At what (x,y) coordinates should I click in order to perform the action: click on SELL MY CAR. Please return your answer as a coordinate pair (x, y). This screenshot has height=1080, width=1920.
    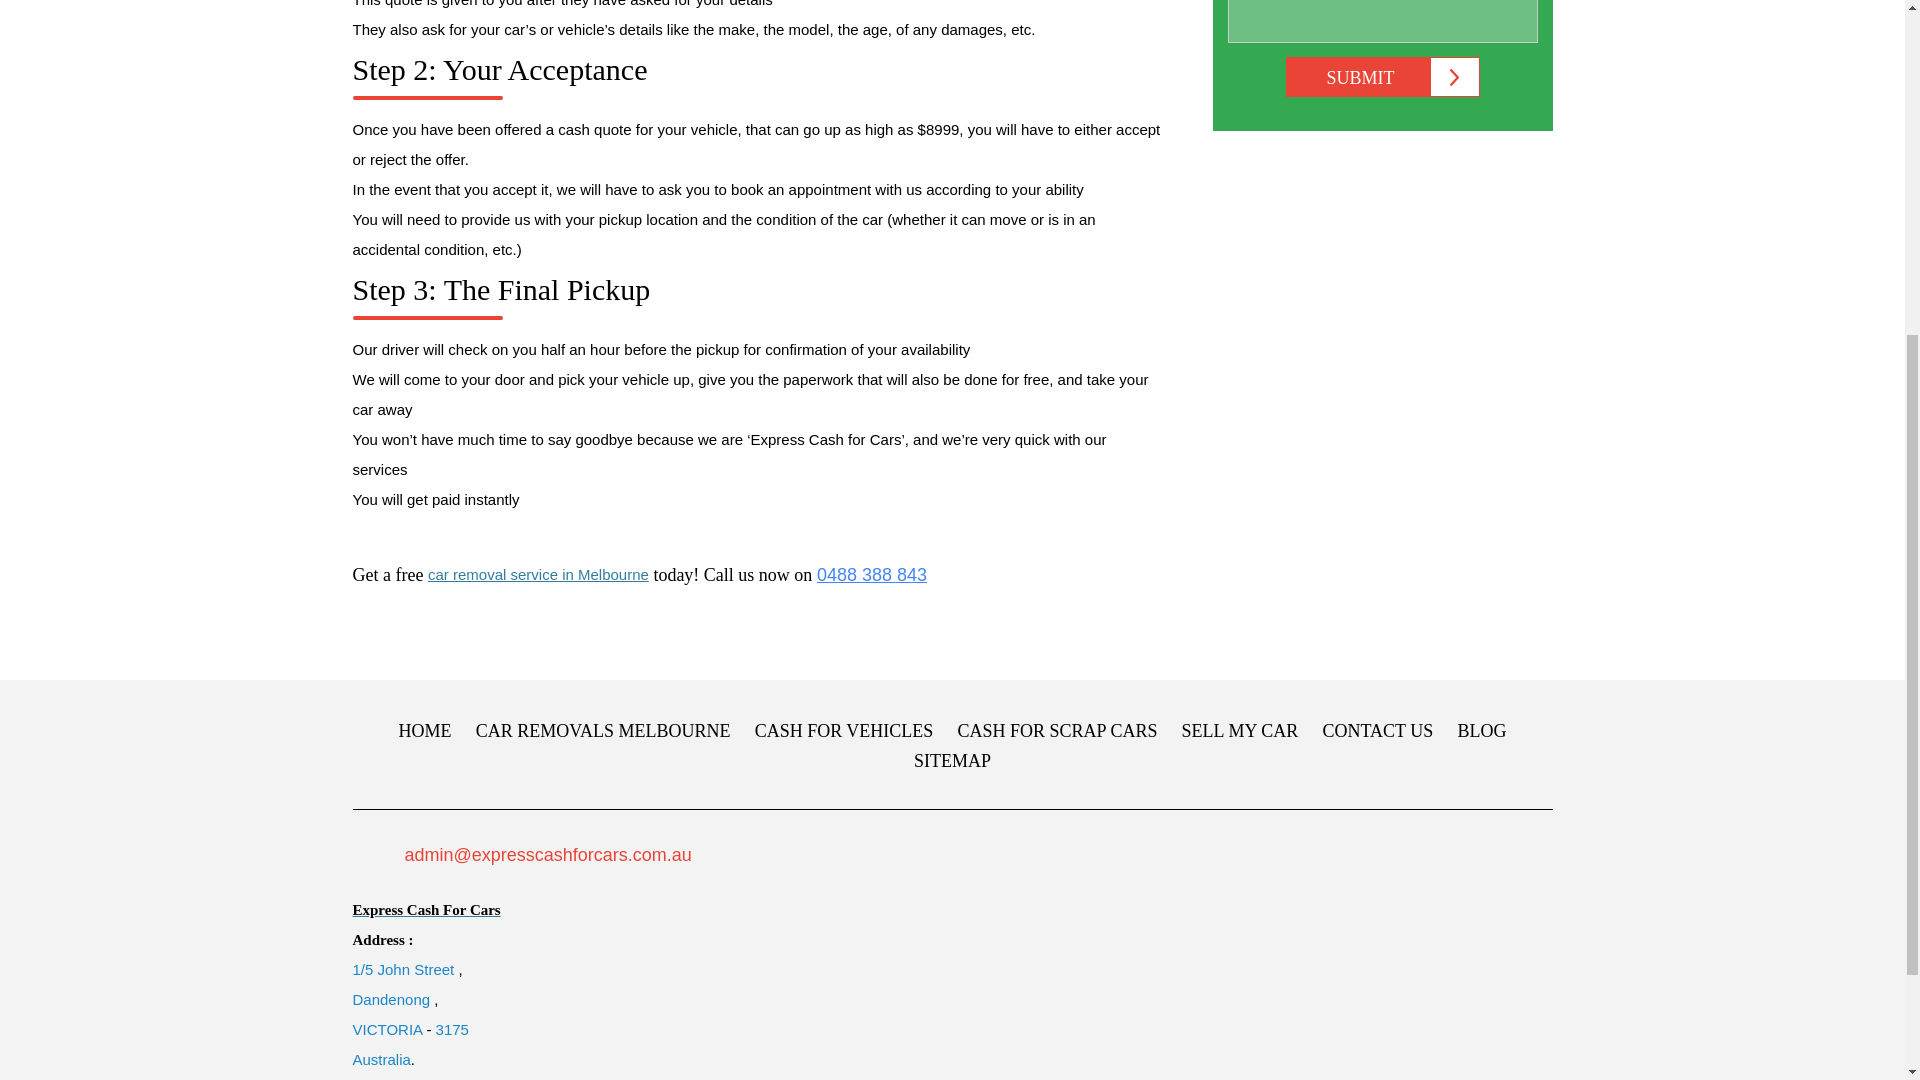
    Looking at the image, I should click on (1240, 730).